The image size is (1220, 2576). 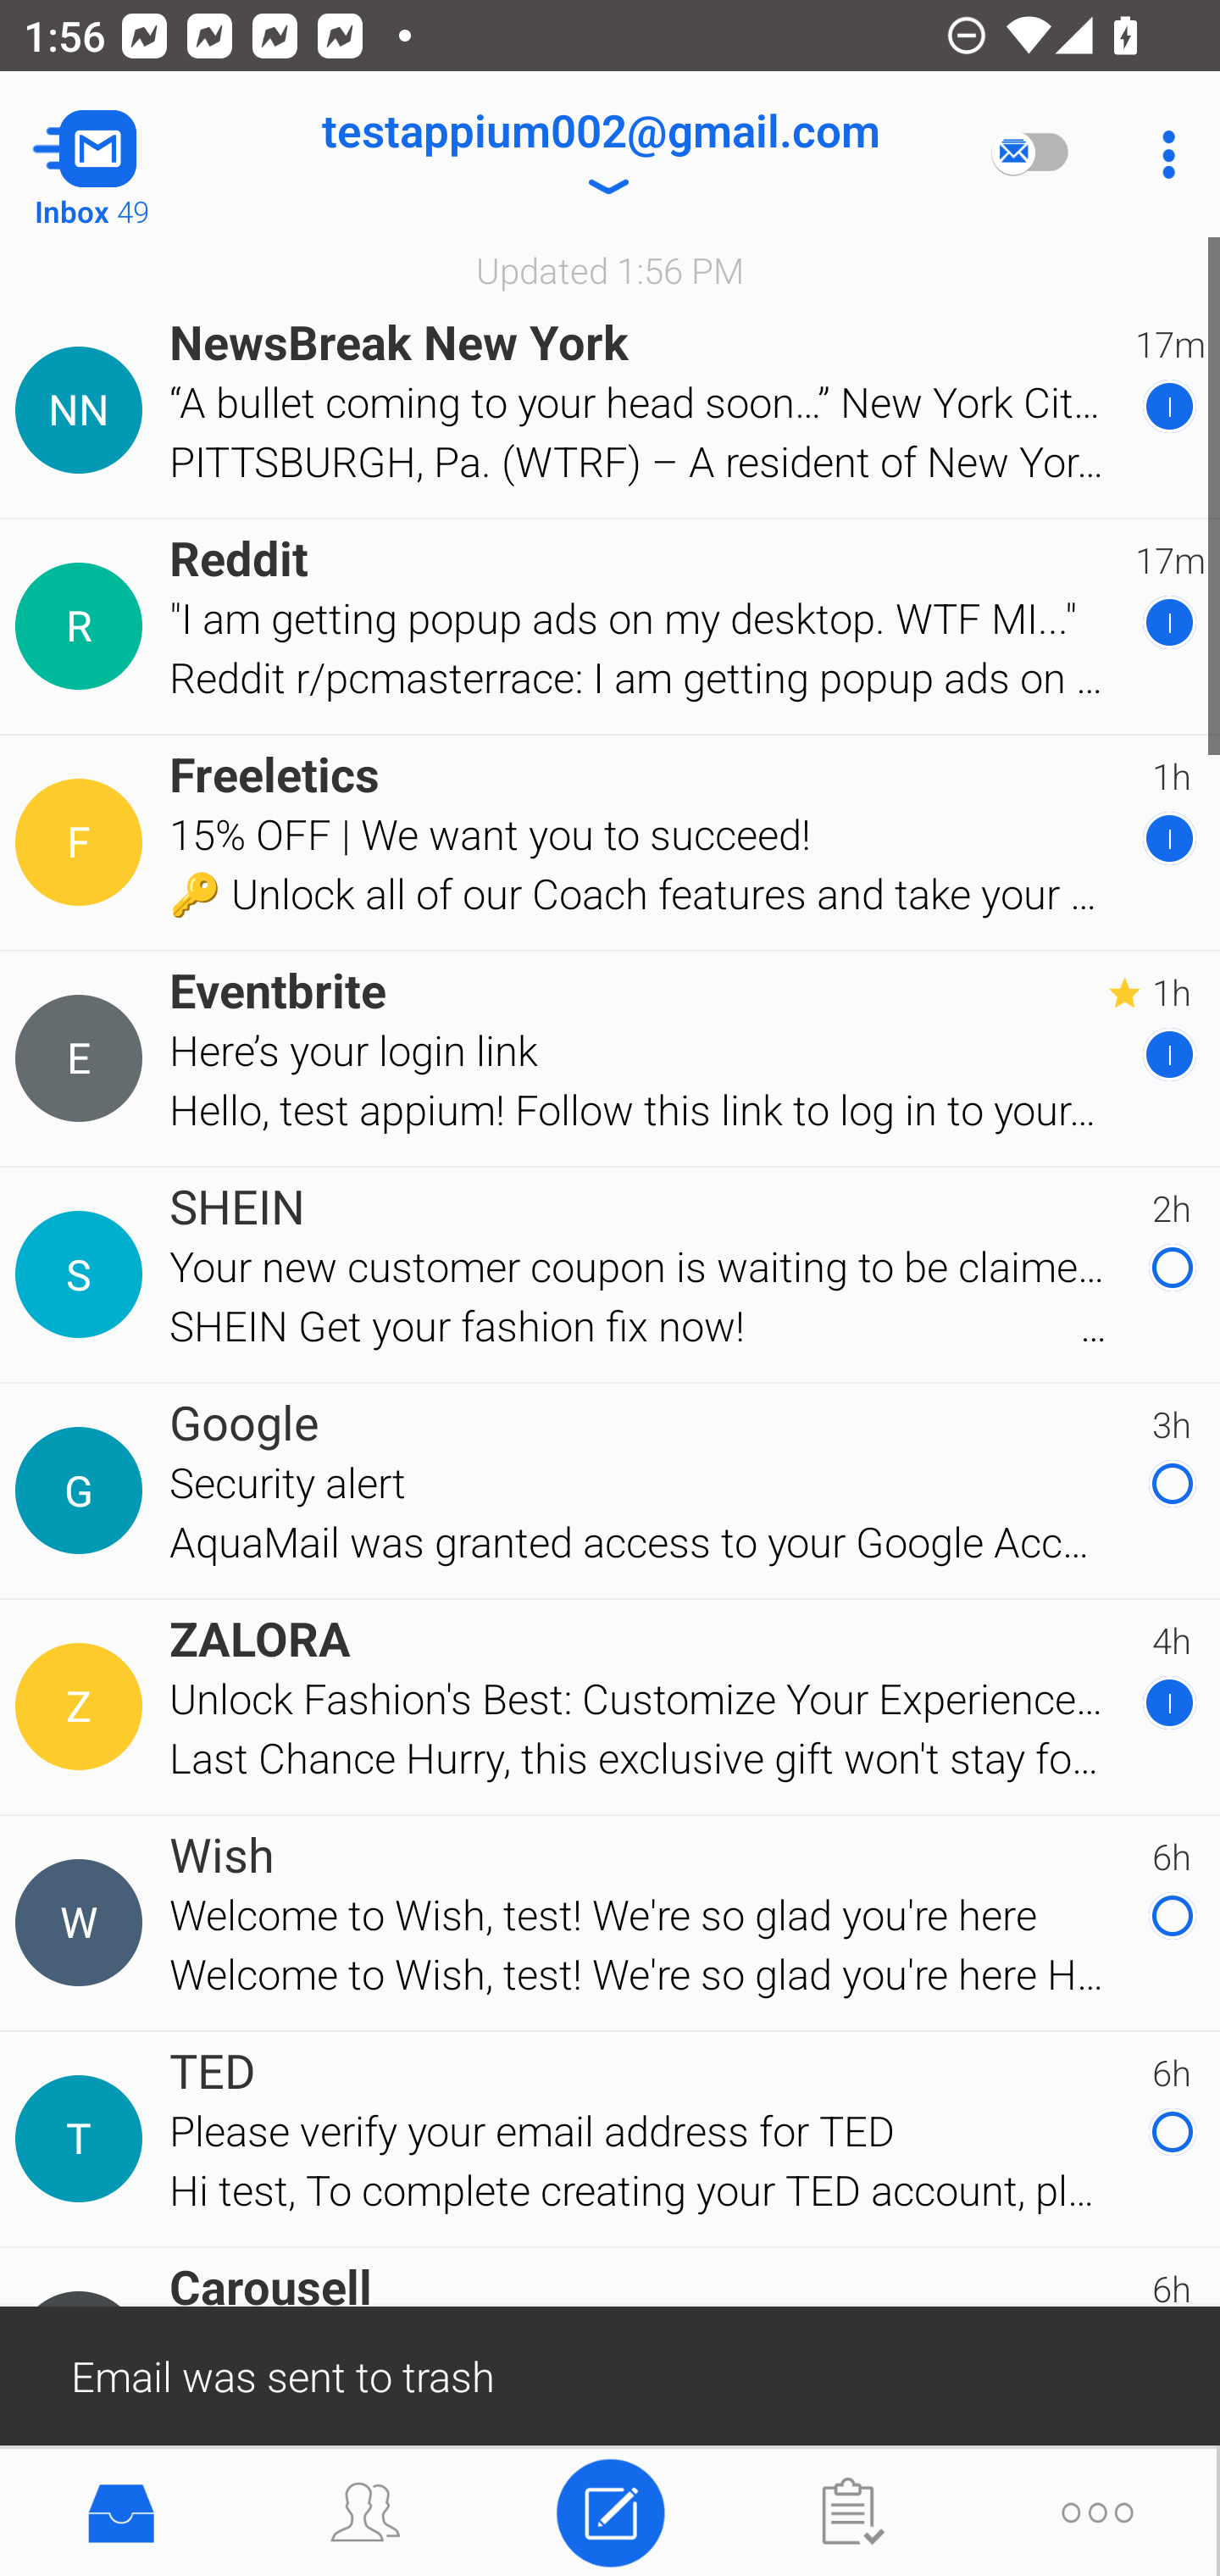 I want to click on Contact Details, so click(x=83, y=1274).